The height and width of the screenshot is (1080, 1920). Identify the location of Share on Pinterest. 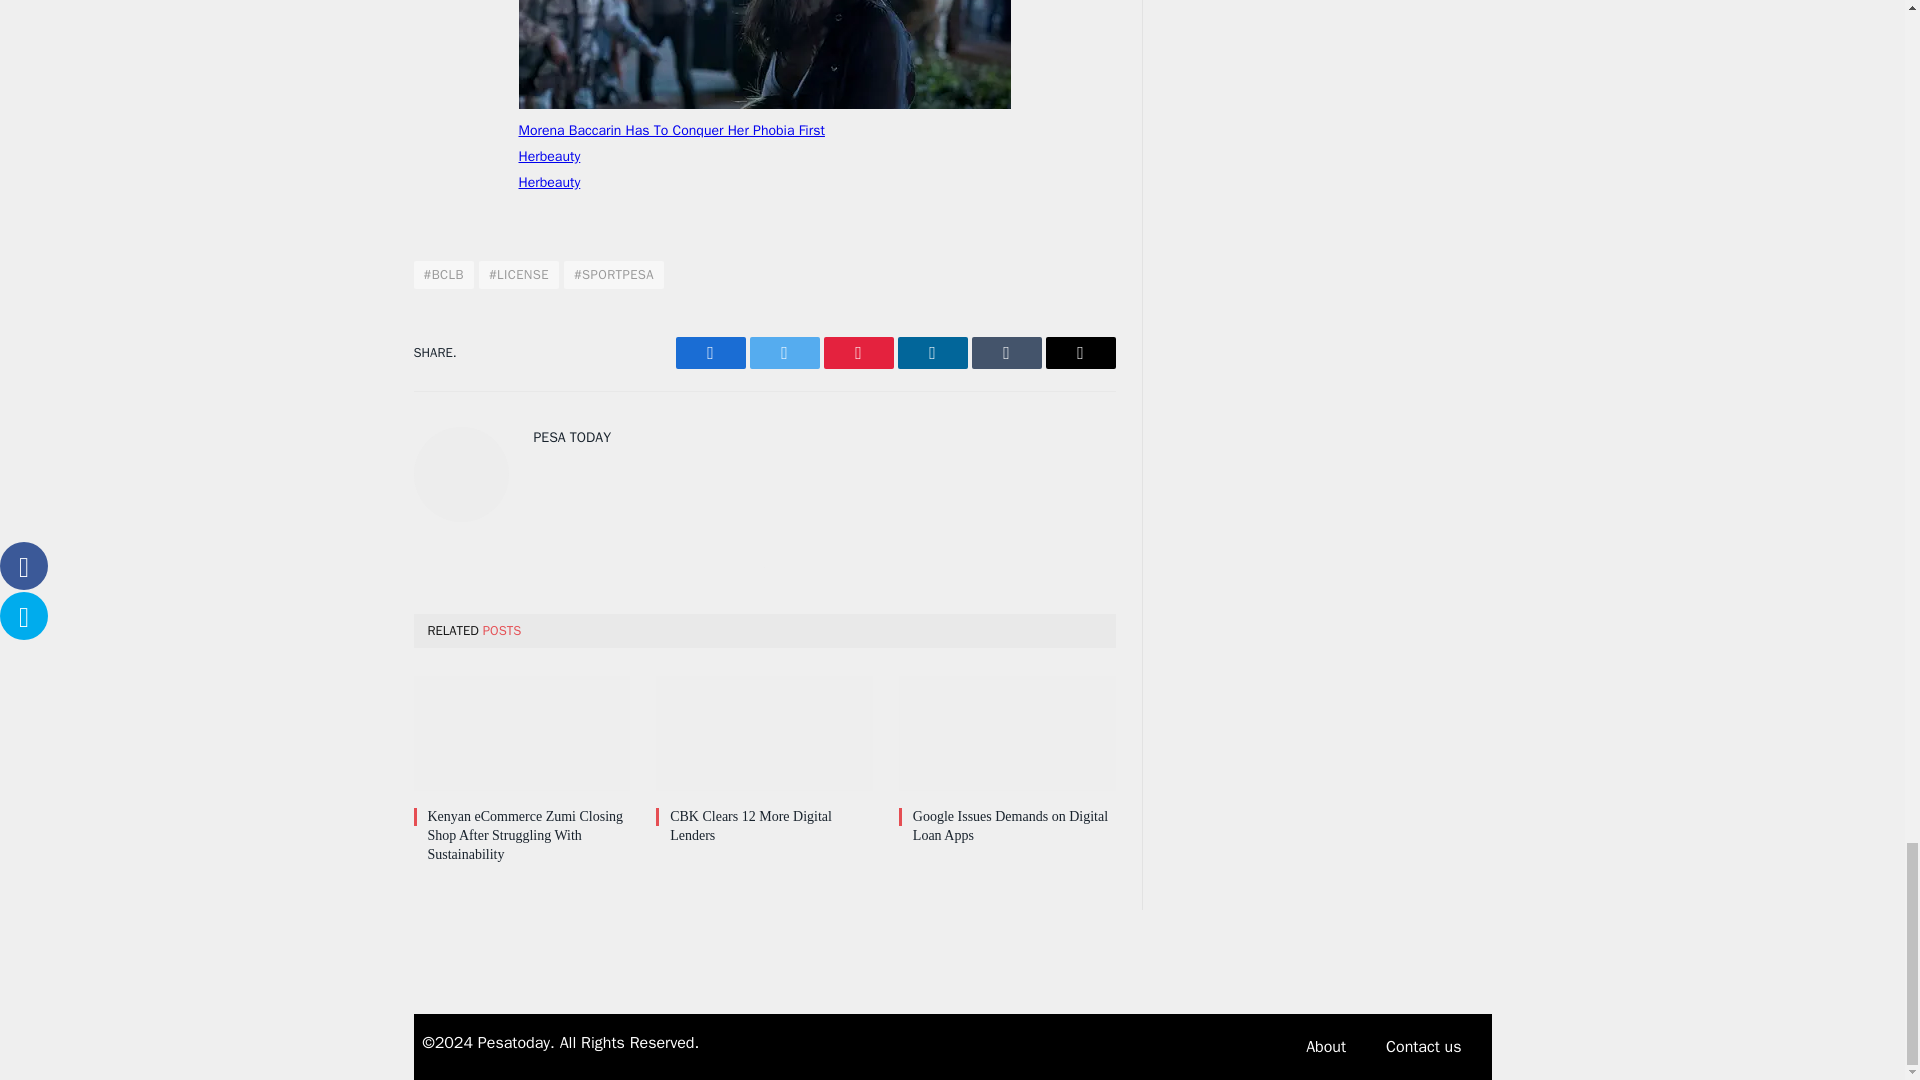
(858, 352).